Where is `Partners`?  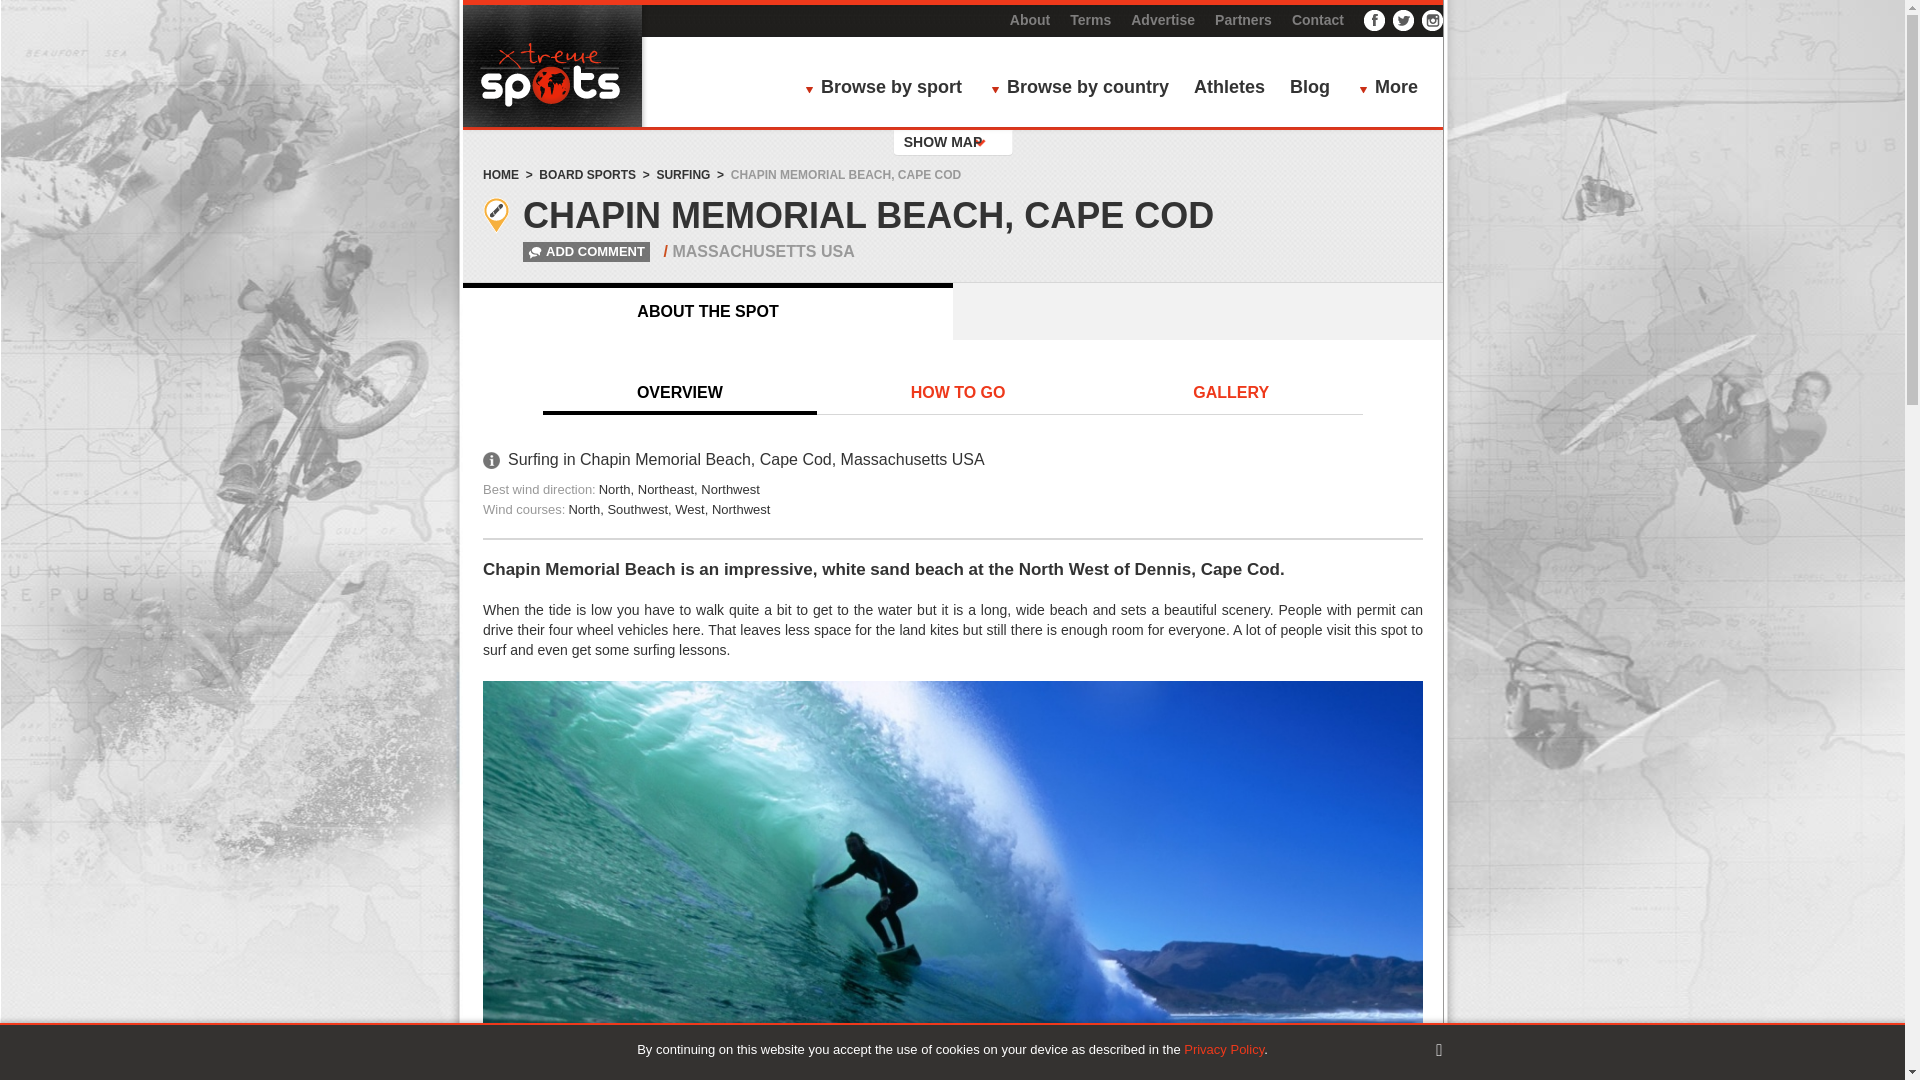 Partners is located at coordinates (1243, 20).